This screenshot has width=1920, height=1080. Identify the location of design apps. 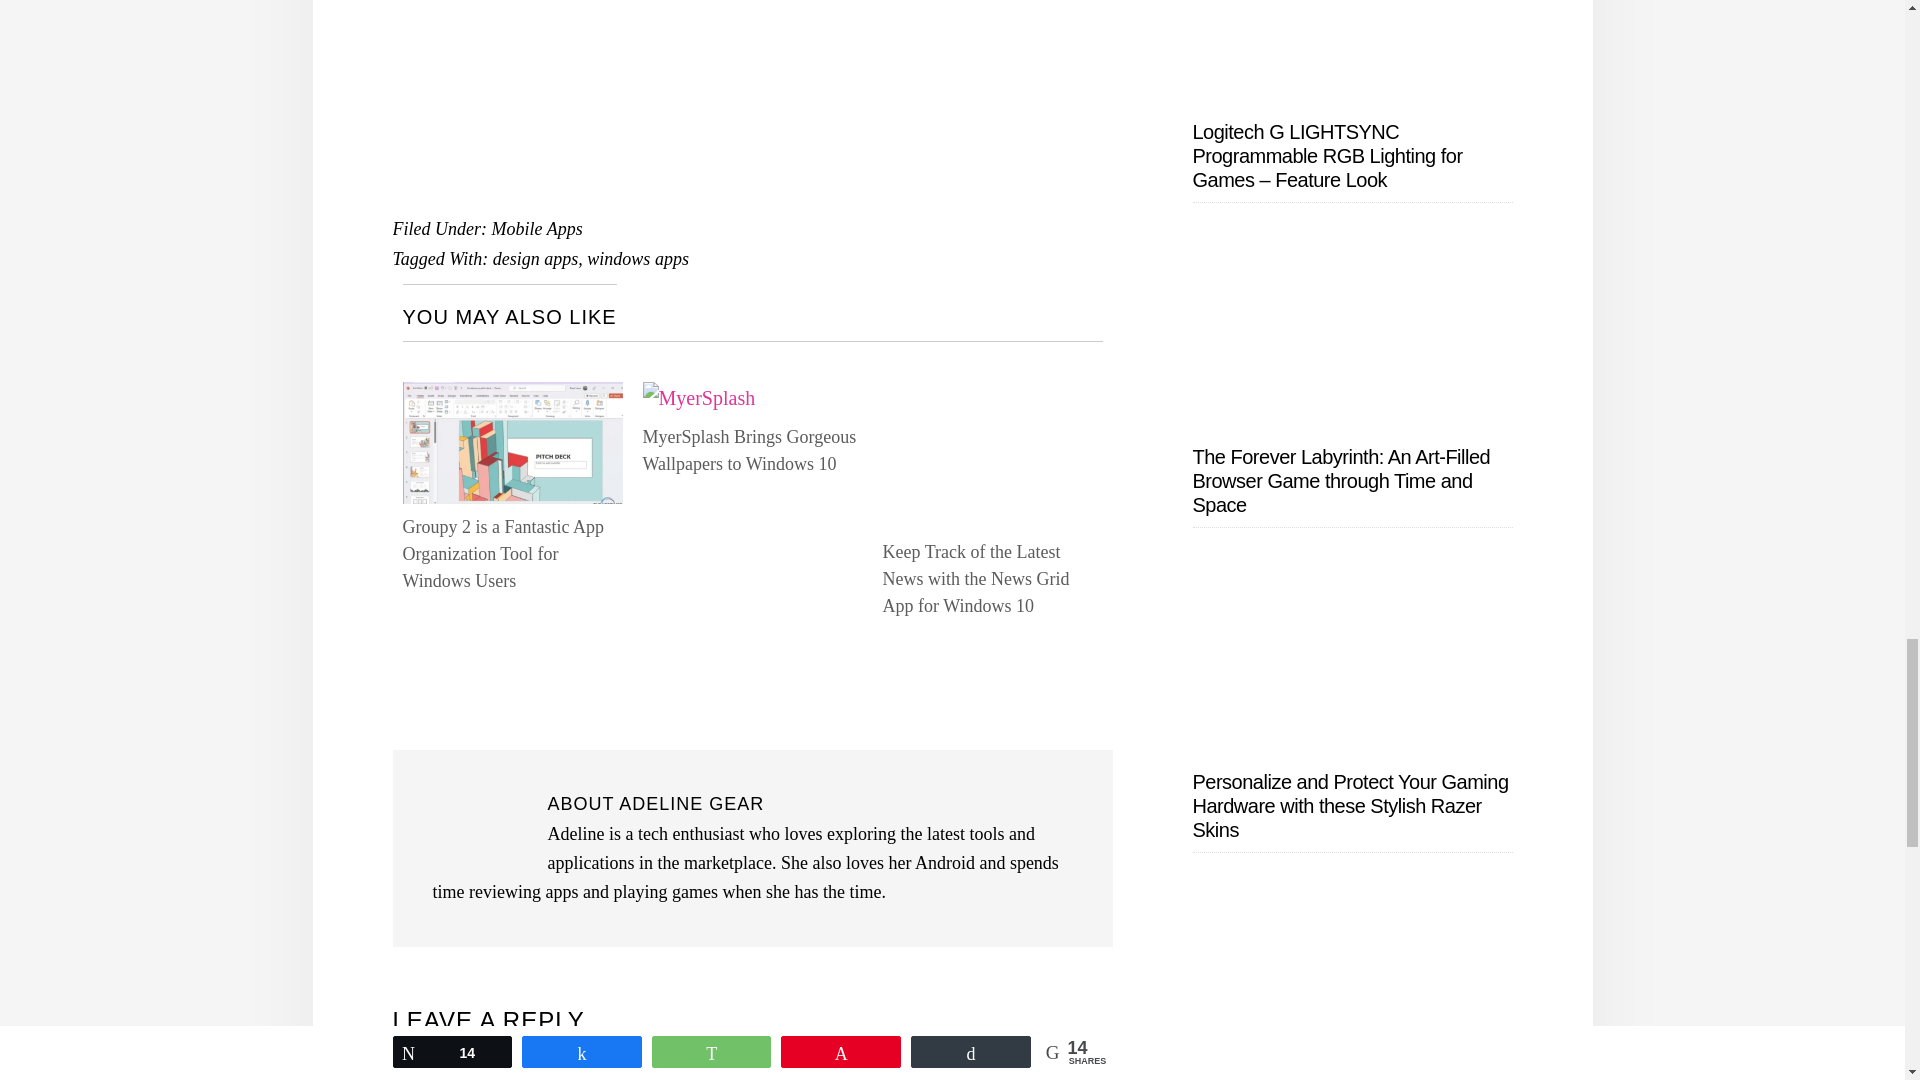
(536, 258).